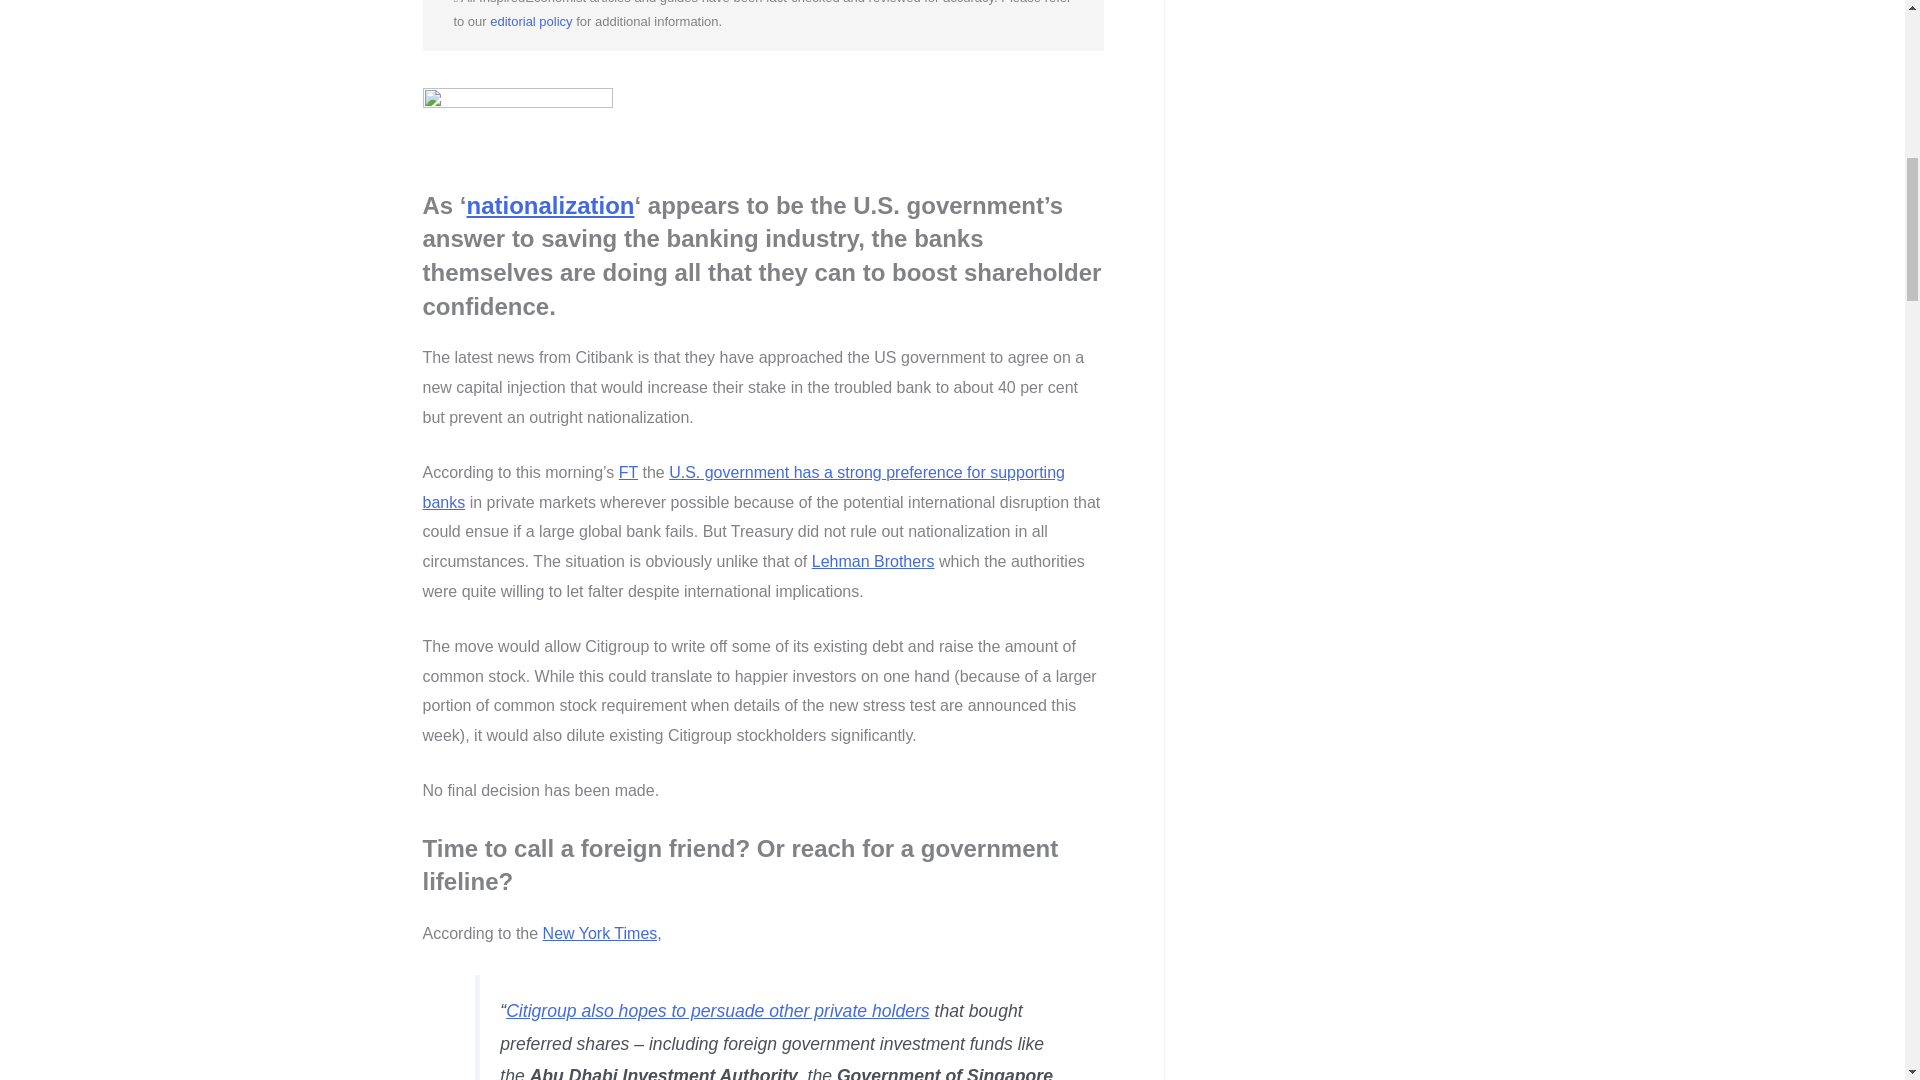 The image size is (1920, 1080). I want to click on nationalization, so click(550, 206).